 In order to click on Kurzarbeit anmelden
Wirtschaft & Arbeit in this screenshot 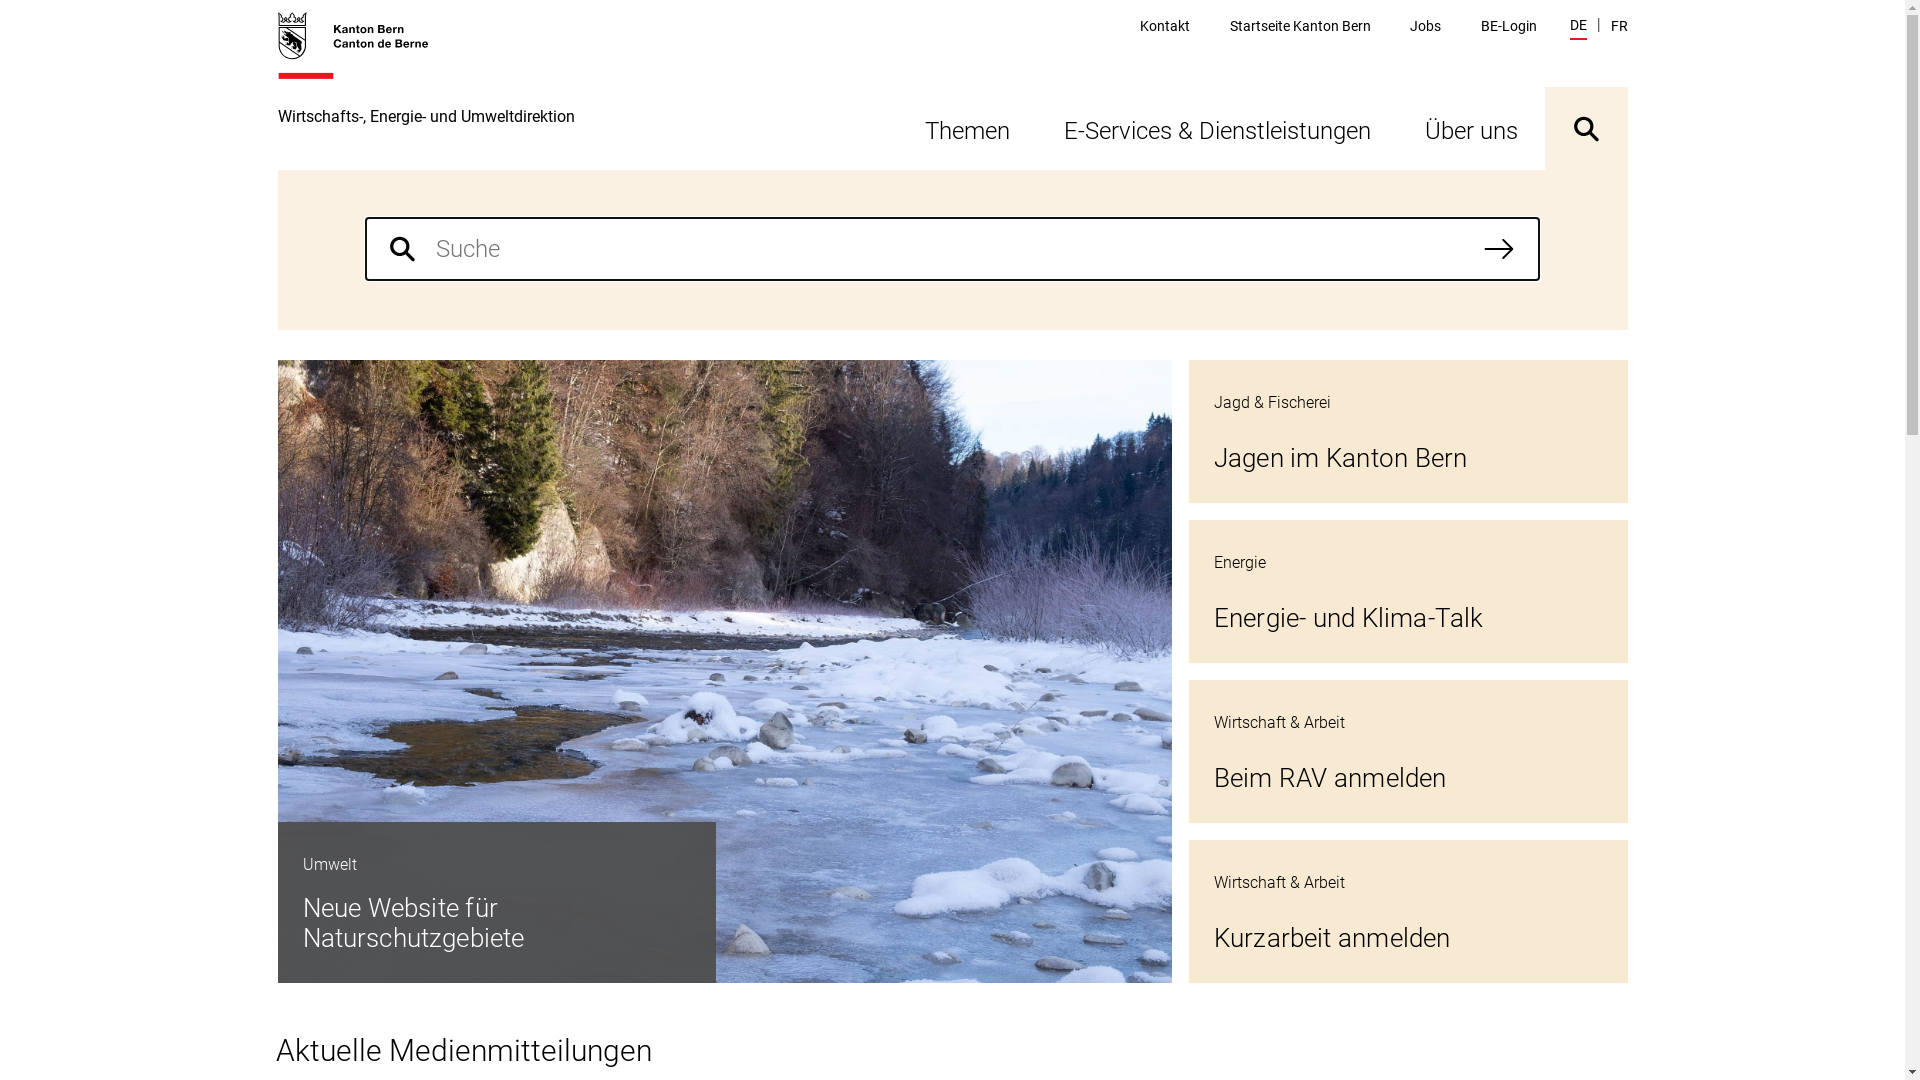, I will do `click(1408, 912)`.